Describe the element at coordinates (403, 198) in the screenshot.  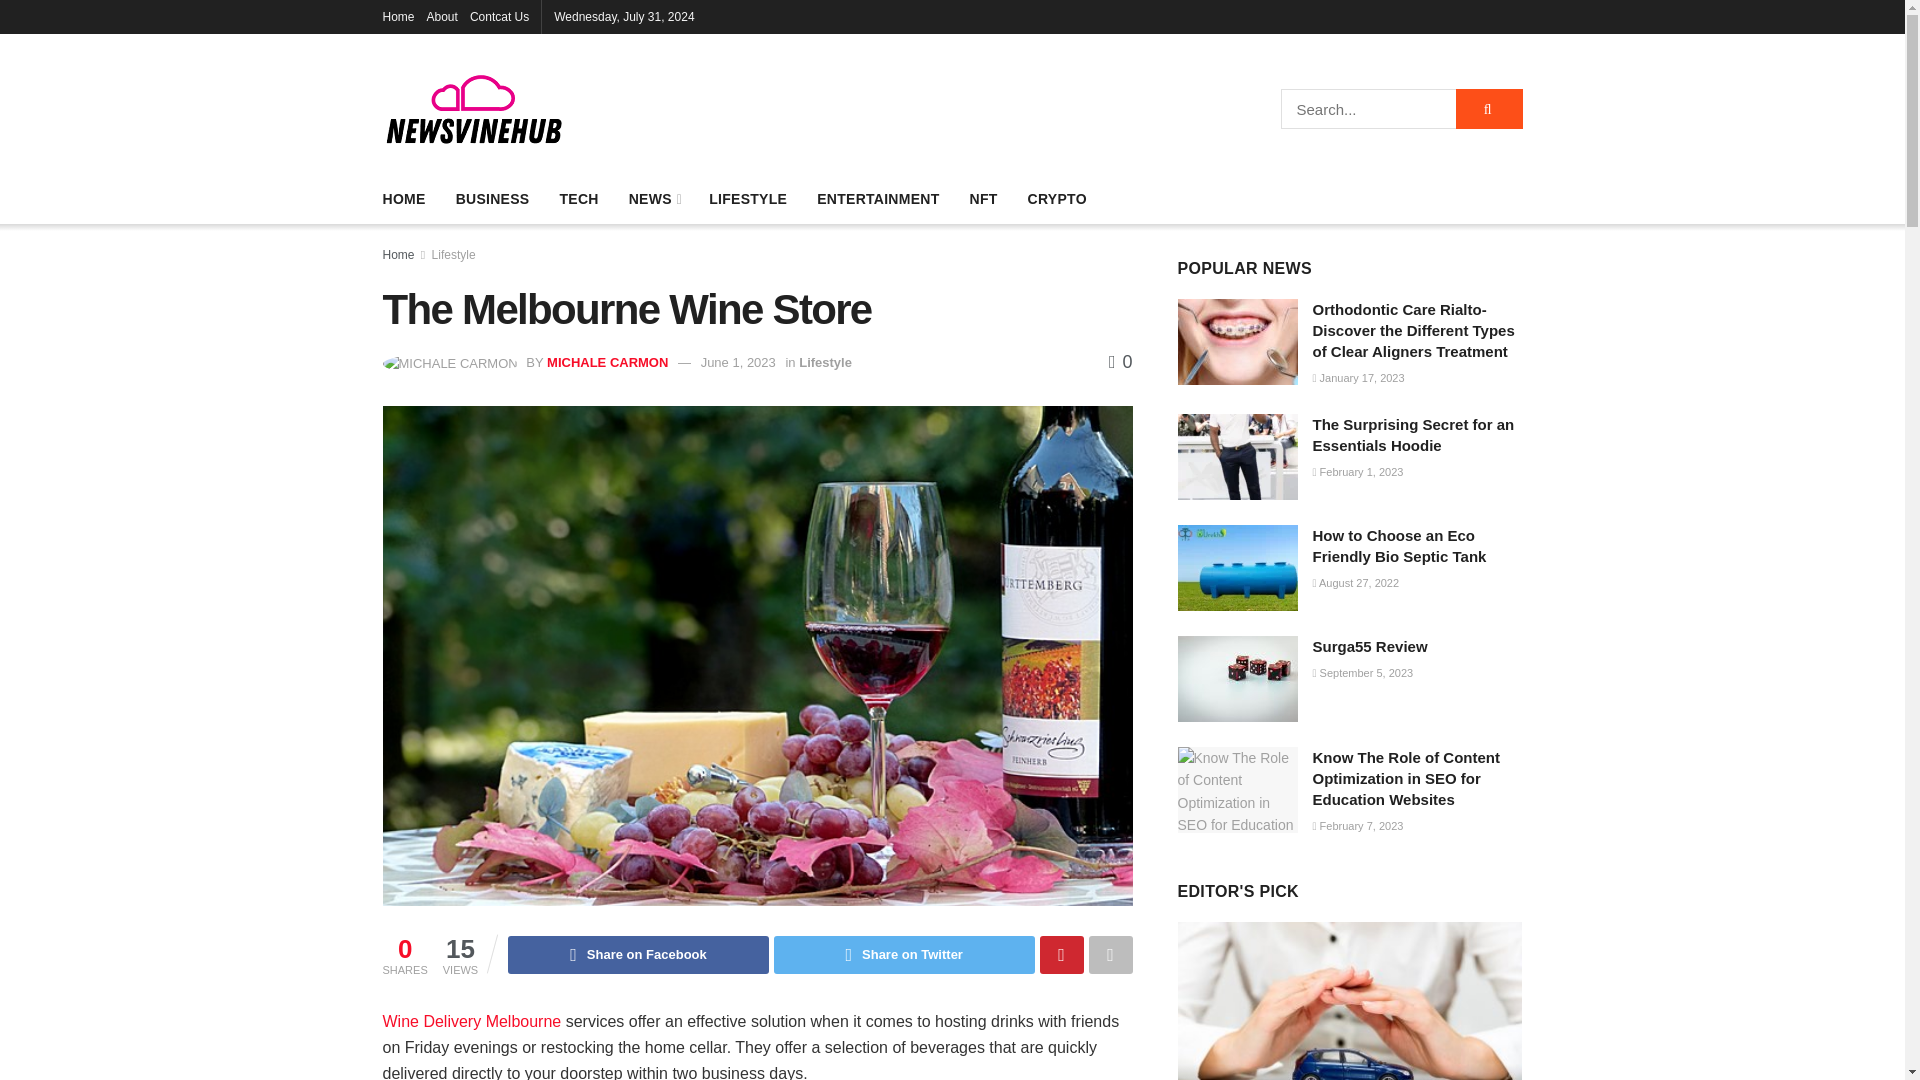
I see `HOME` at that location.